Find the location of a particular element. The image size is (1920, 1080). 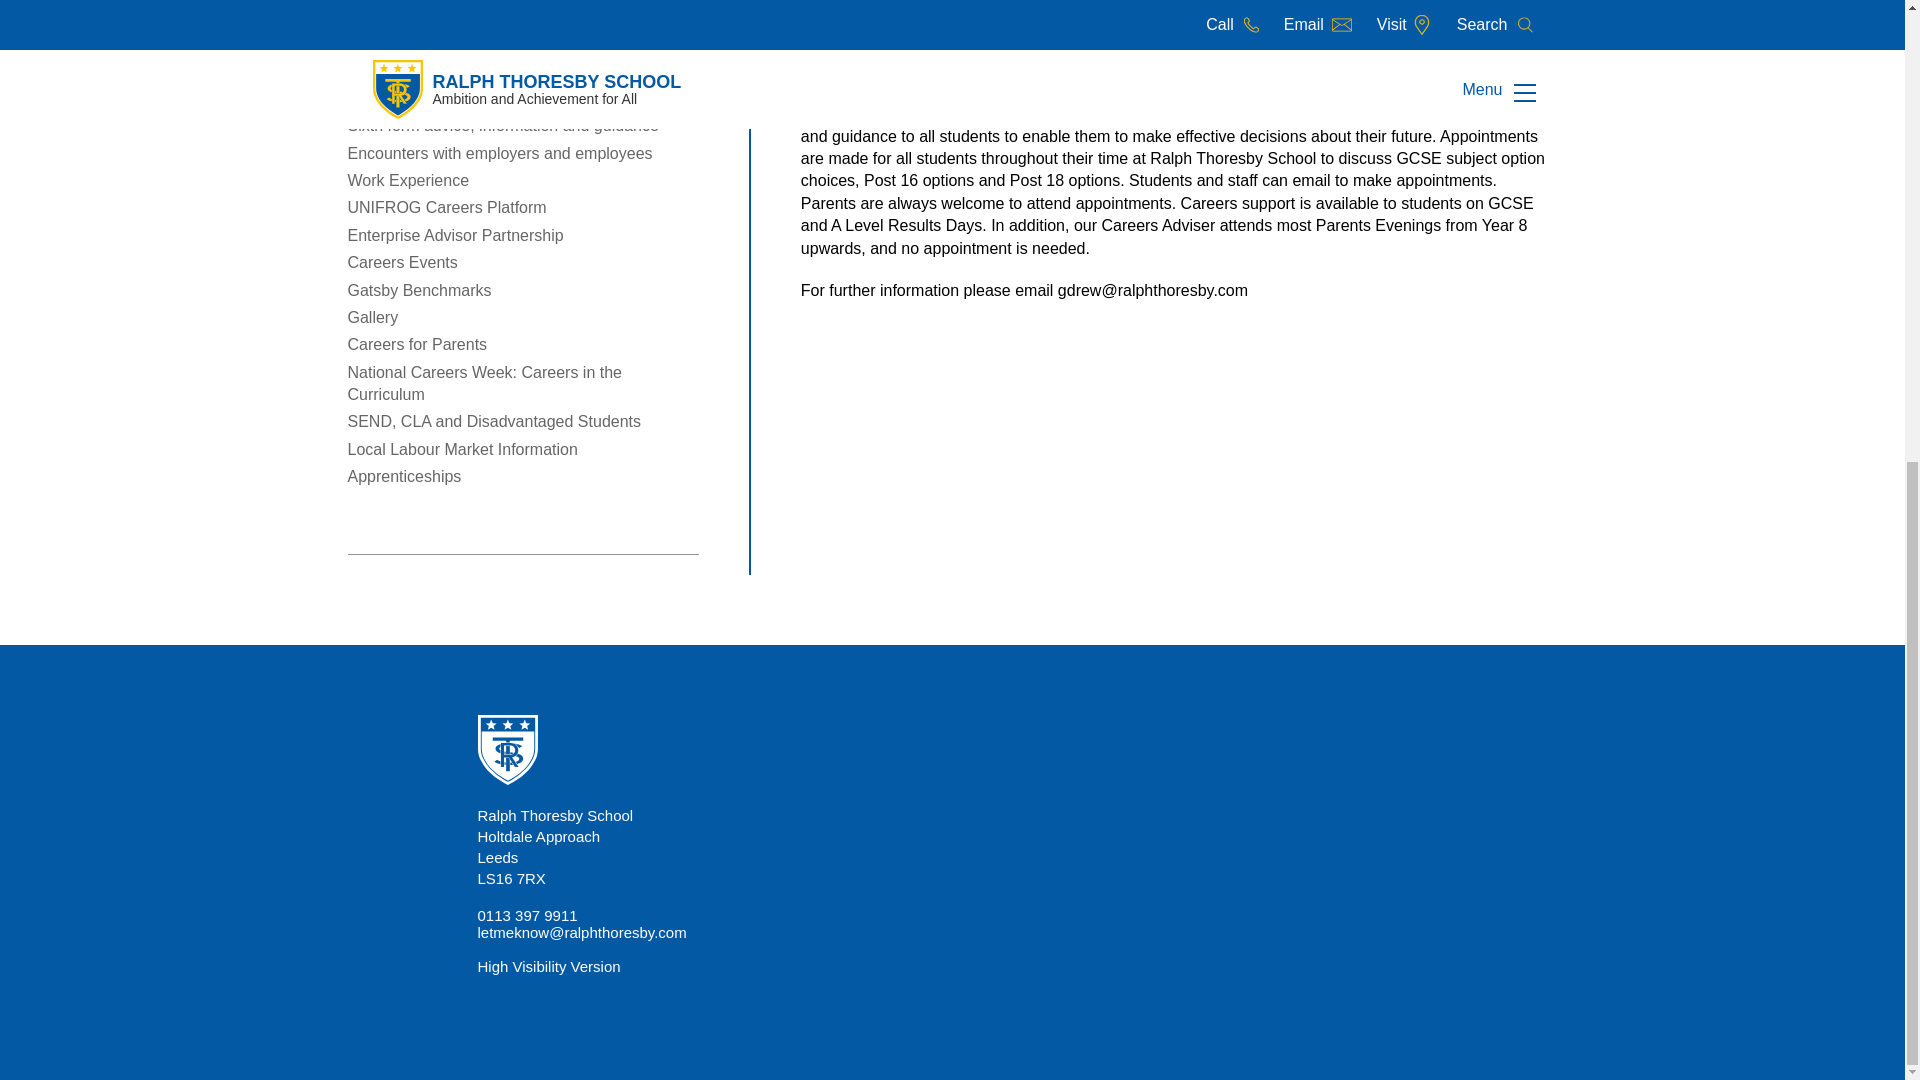

Sixth form advice, information and guidance is located at coordinates (502, 124).